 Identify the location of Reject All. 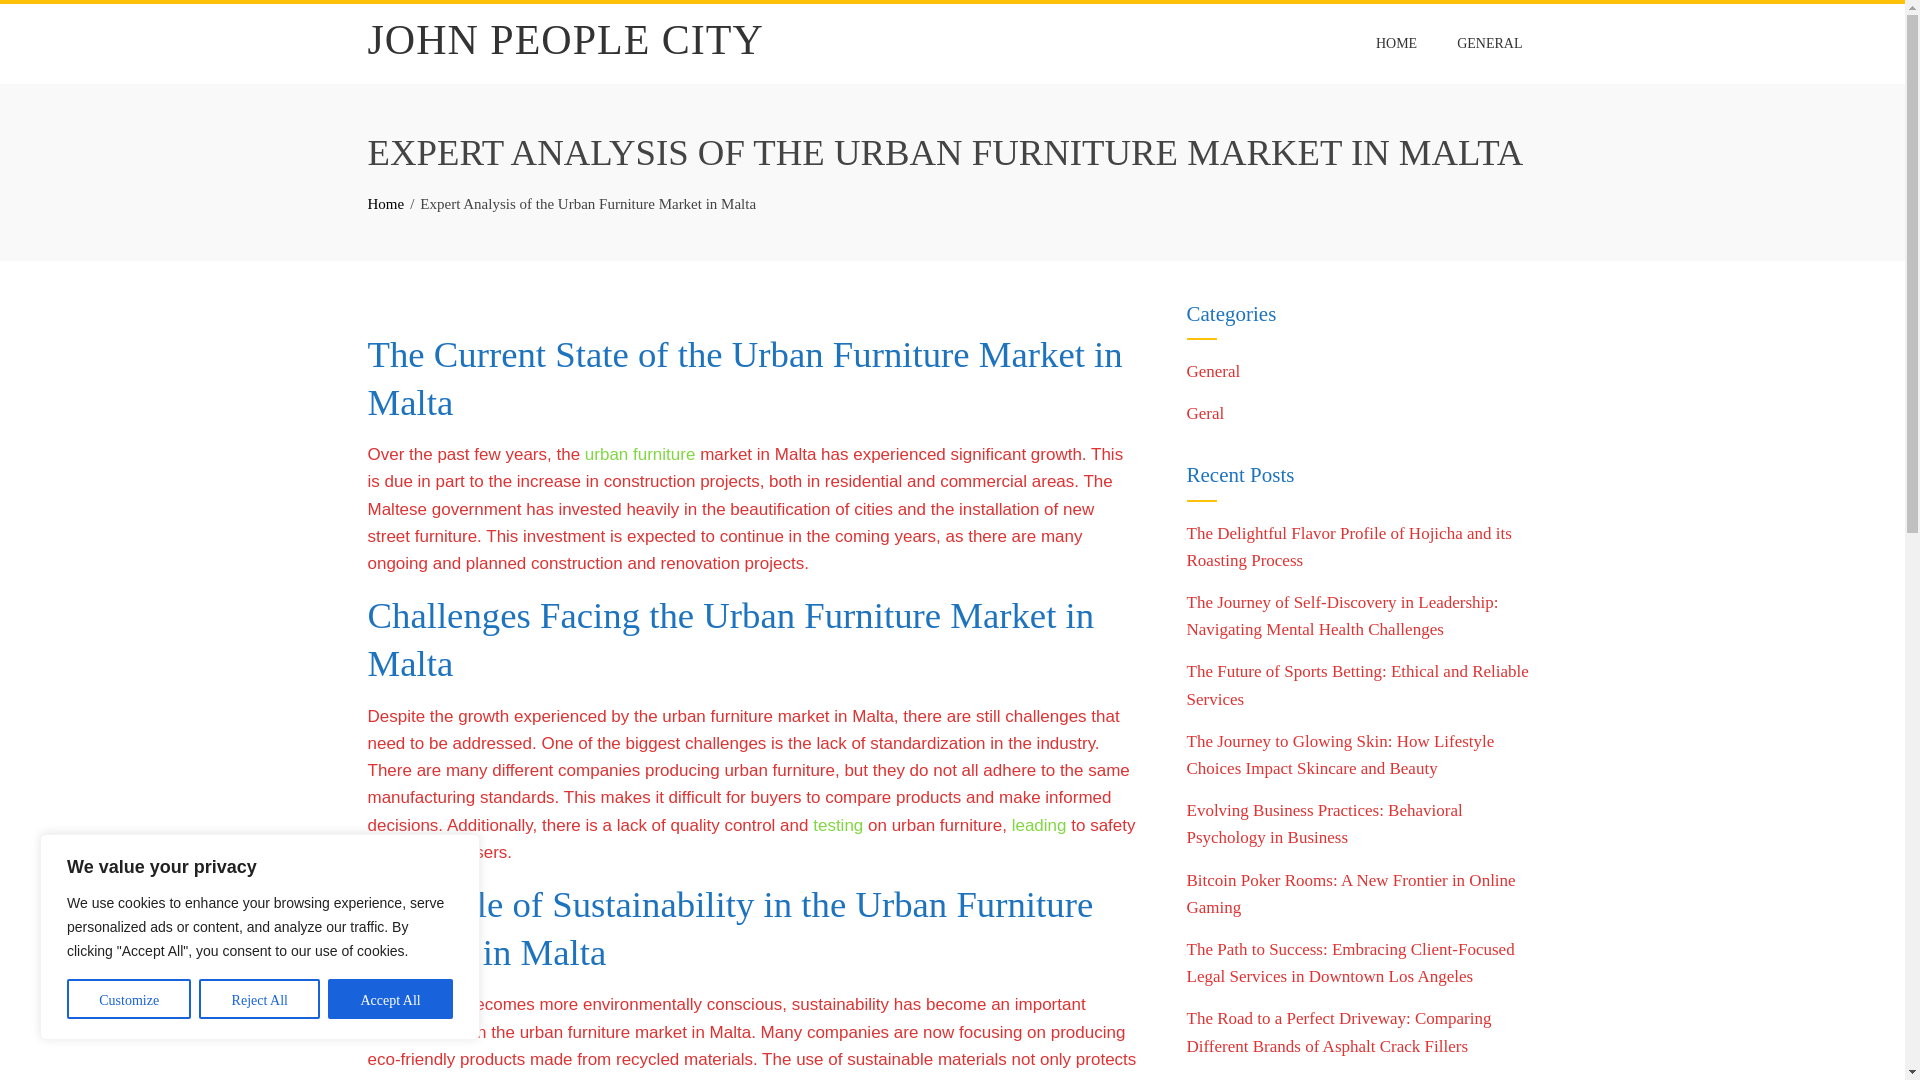
(260, 998).